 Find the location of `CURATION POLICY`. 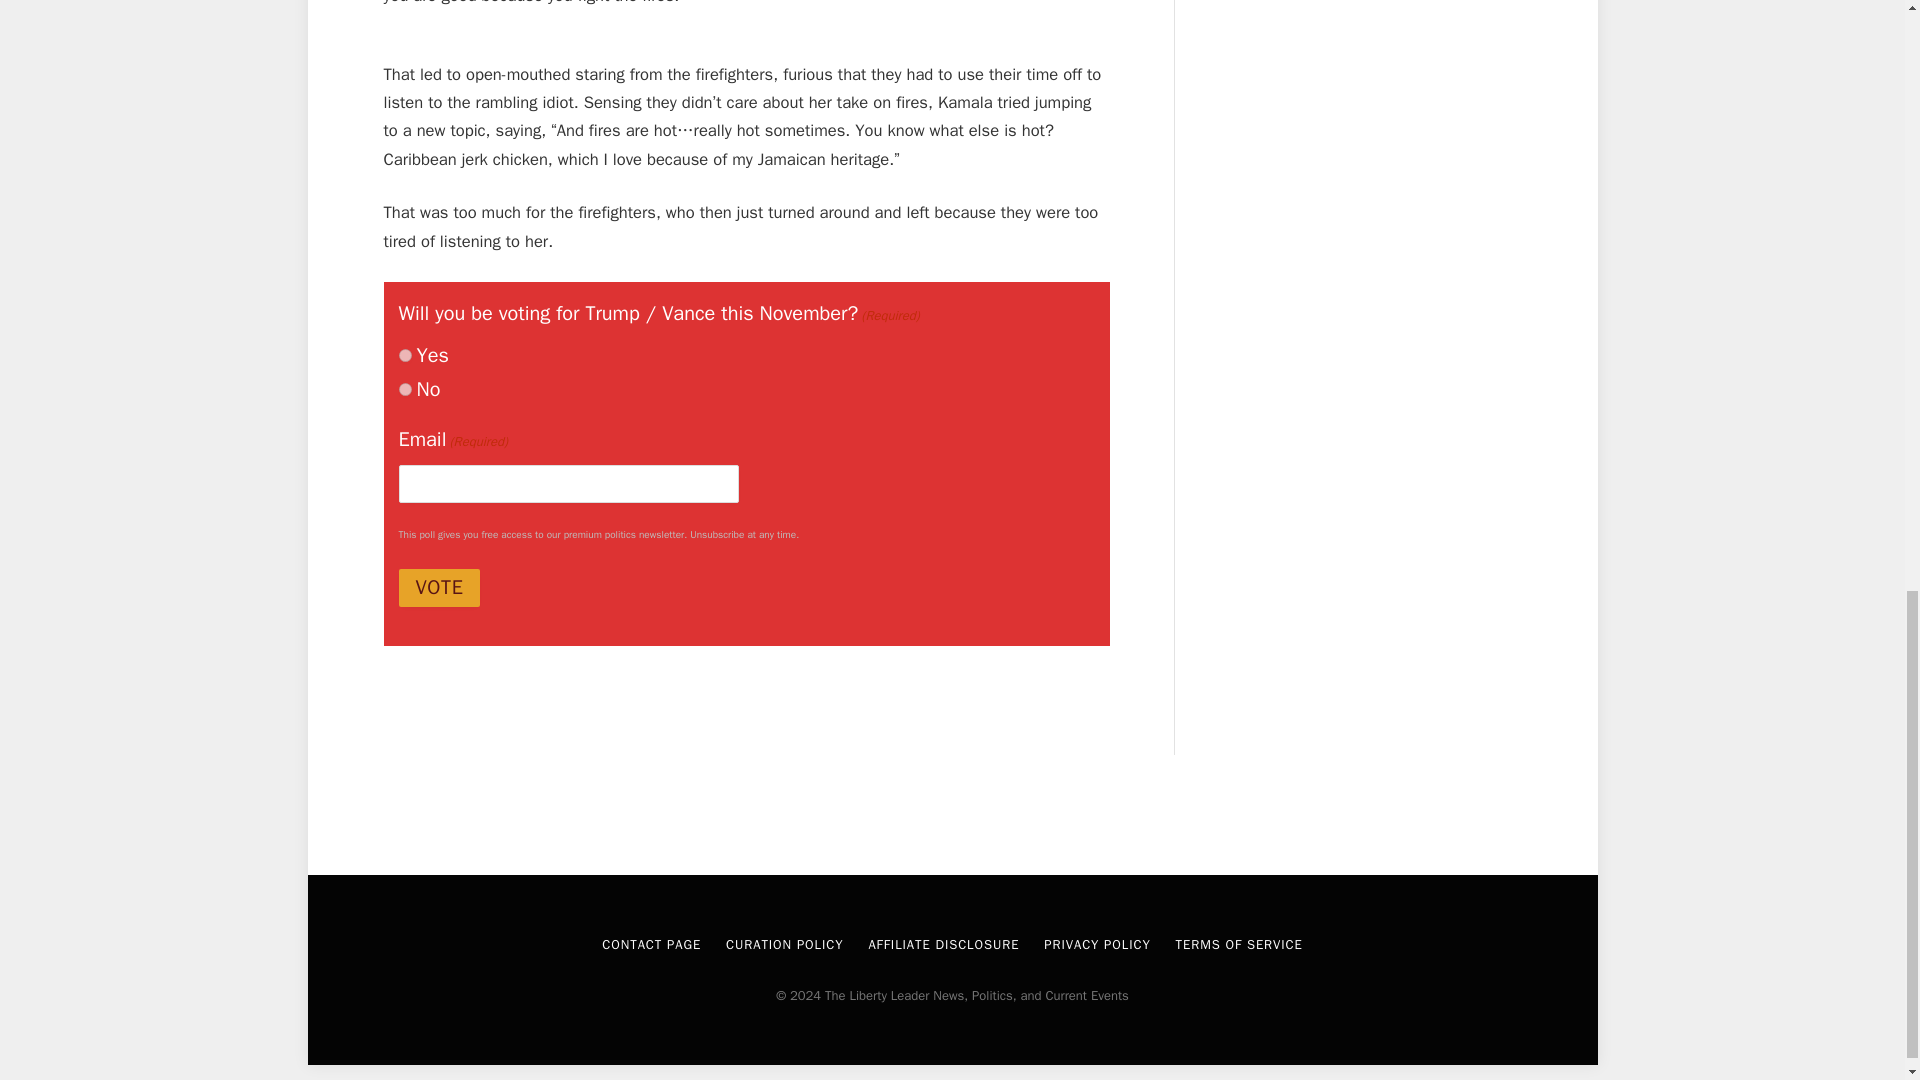

CURATION POLICY is located at coordinates (784, 944).